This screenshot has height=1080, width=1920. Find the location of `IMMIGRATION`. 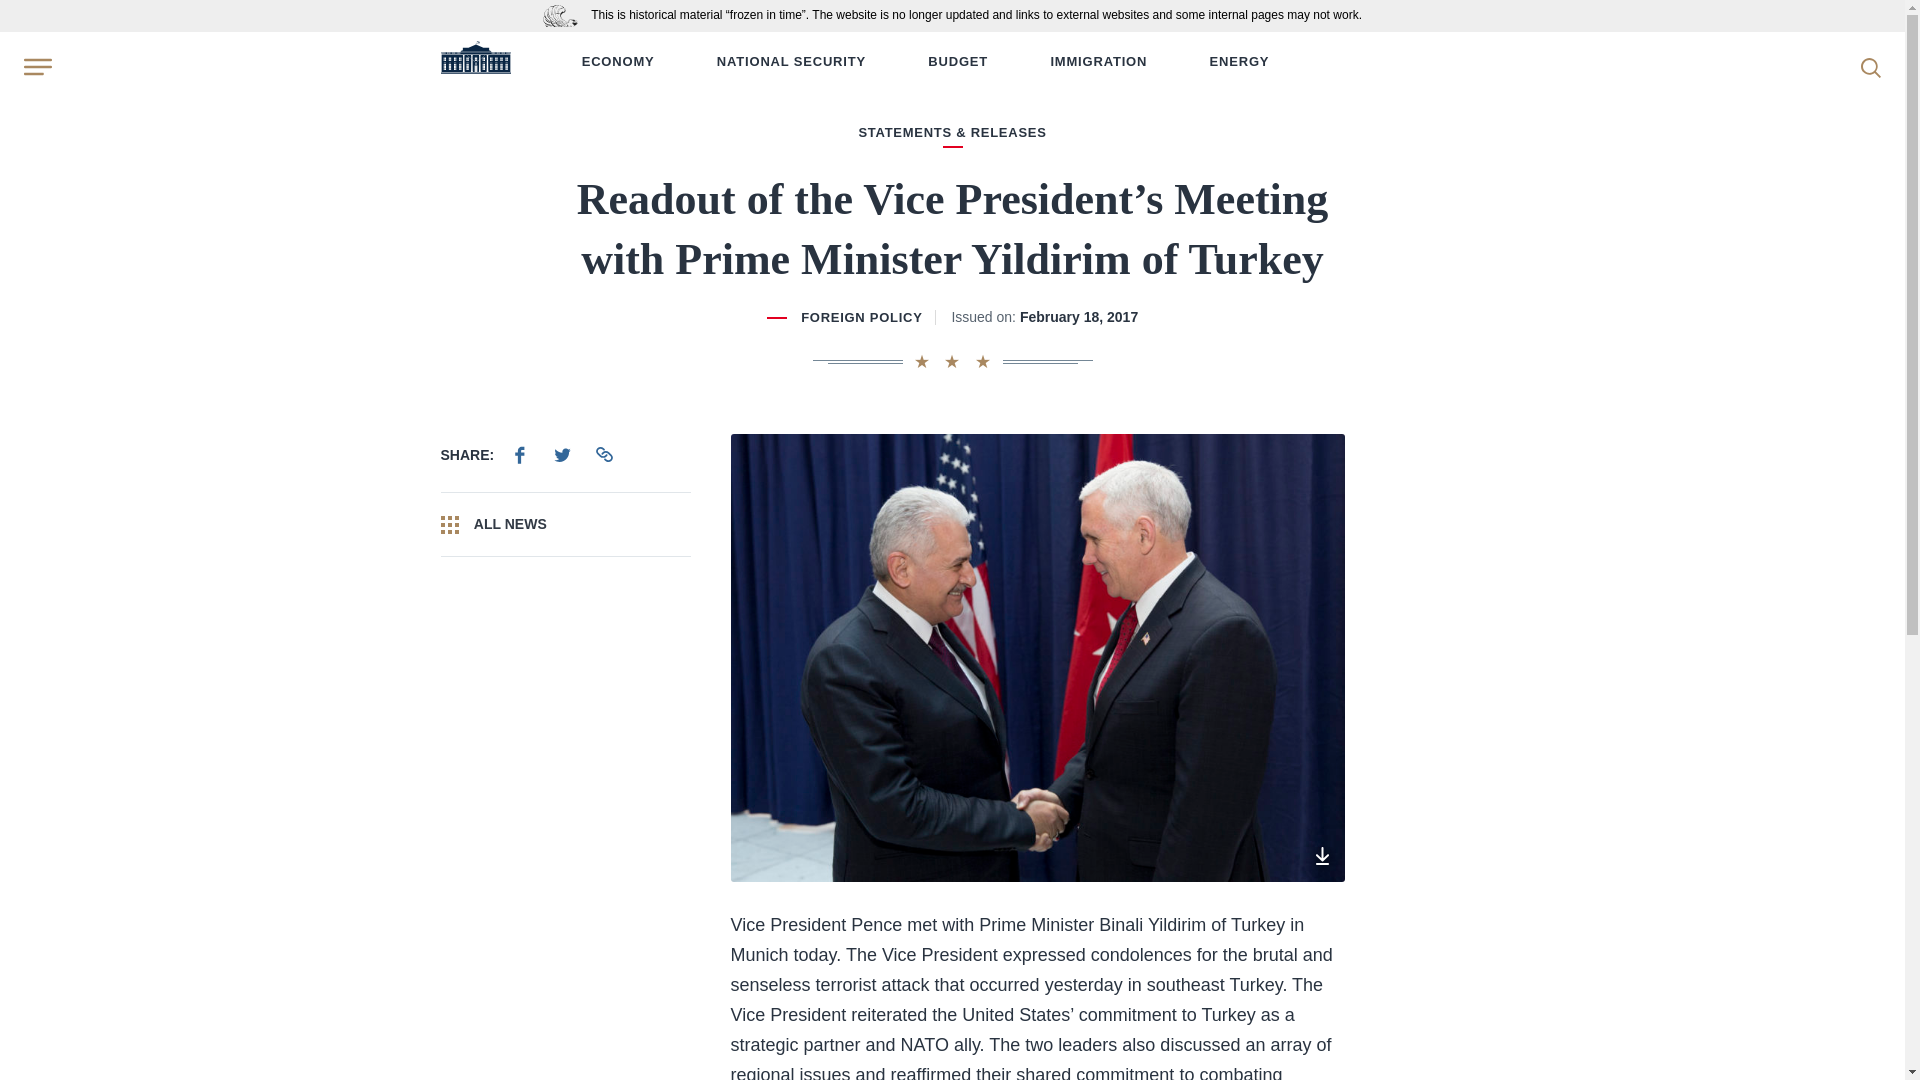

IMMIGRATION is located at coordinates (1098, 62).